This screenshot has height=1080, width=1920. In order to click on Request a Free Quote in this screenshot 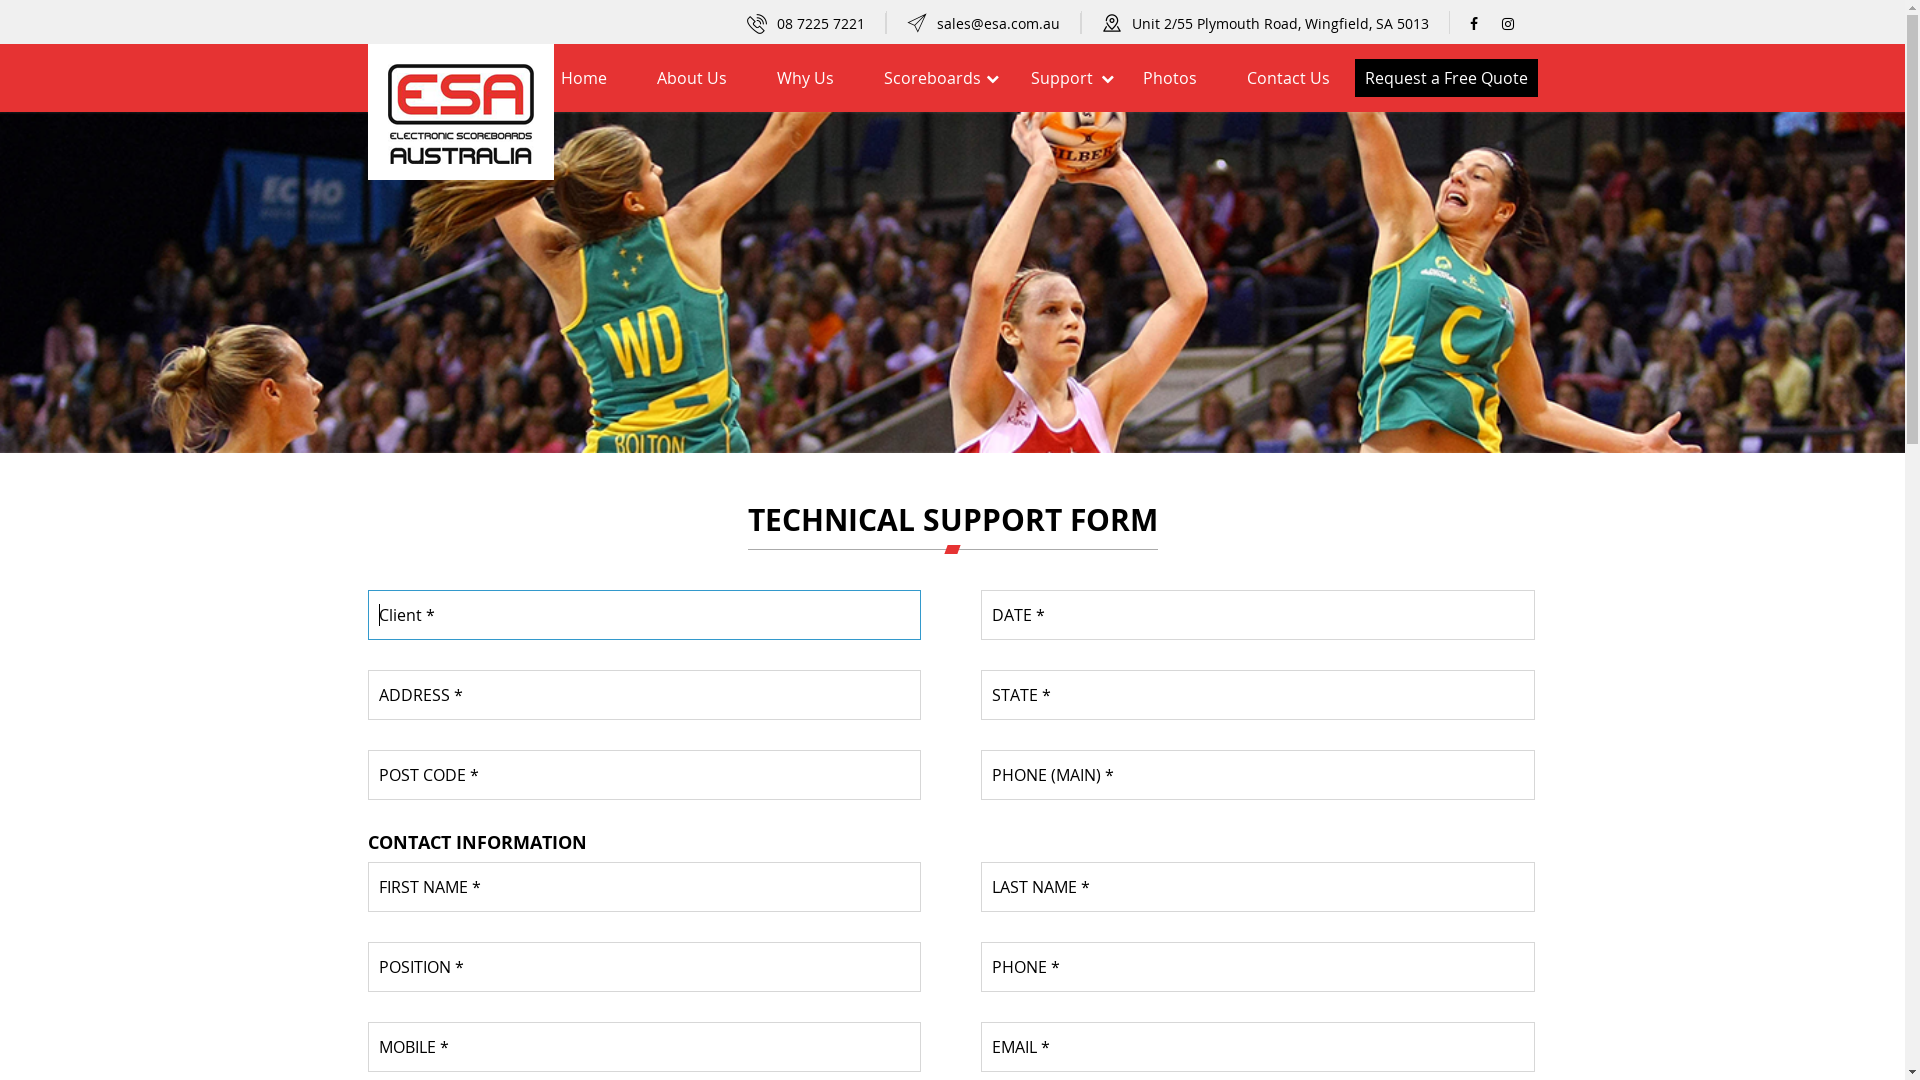, I will do `click(1446, 78)`.